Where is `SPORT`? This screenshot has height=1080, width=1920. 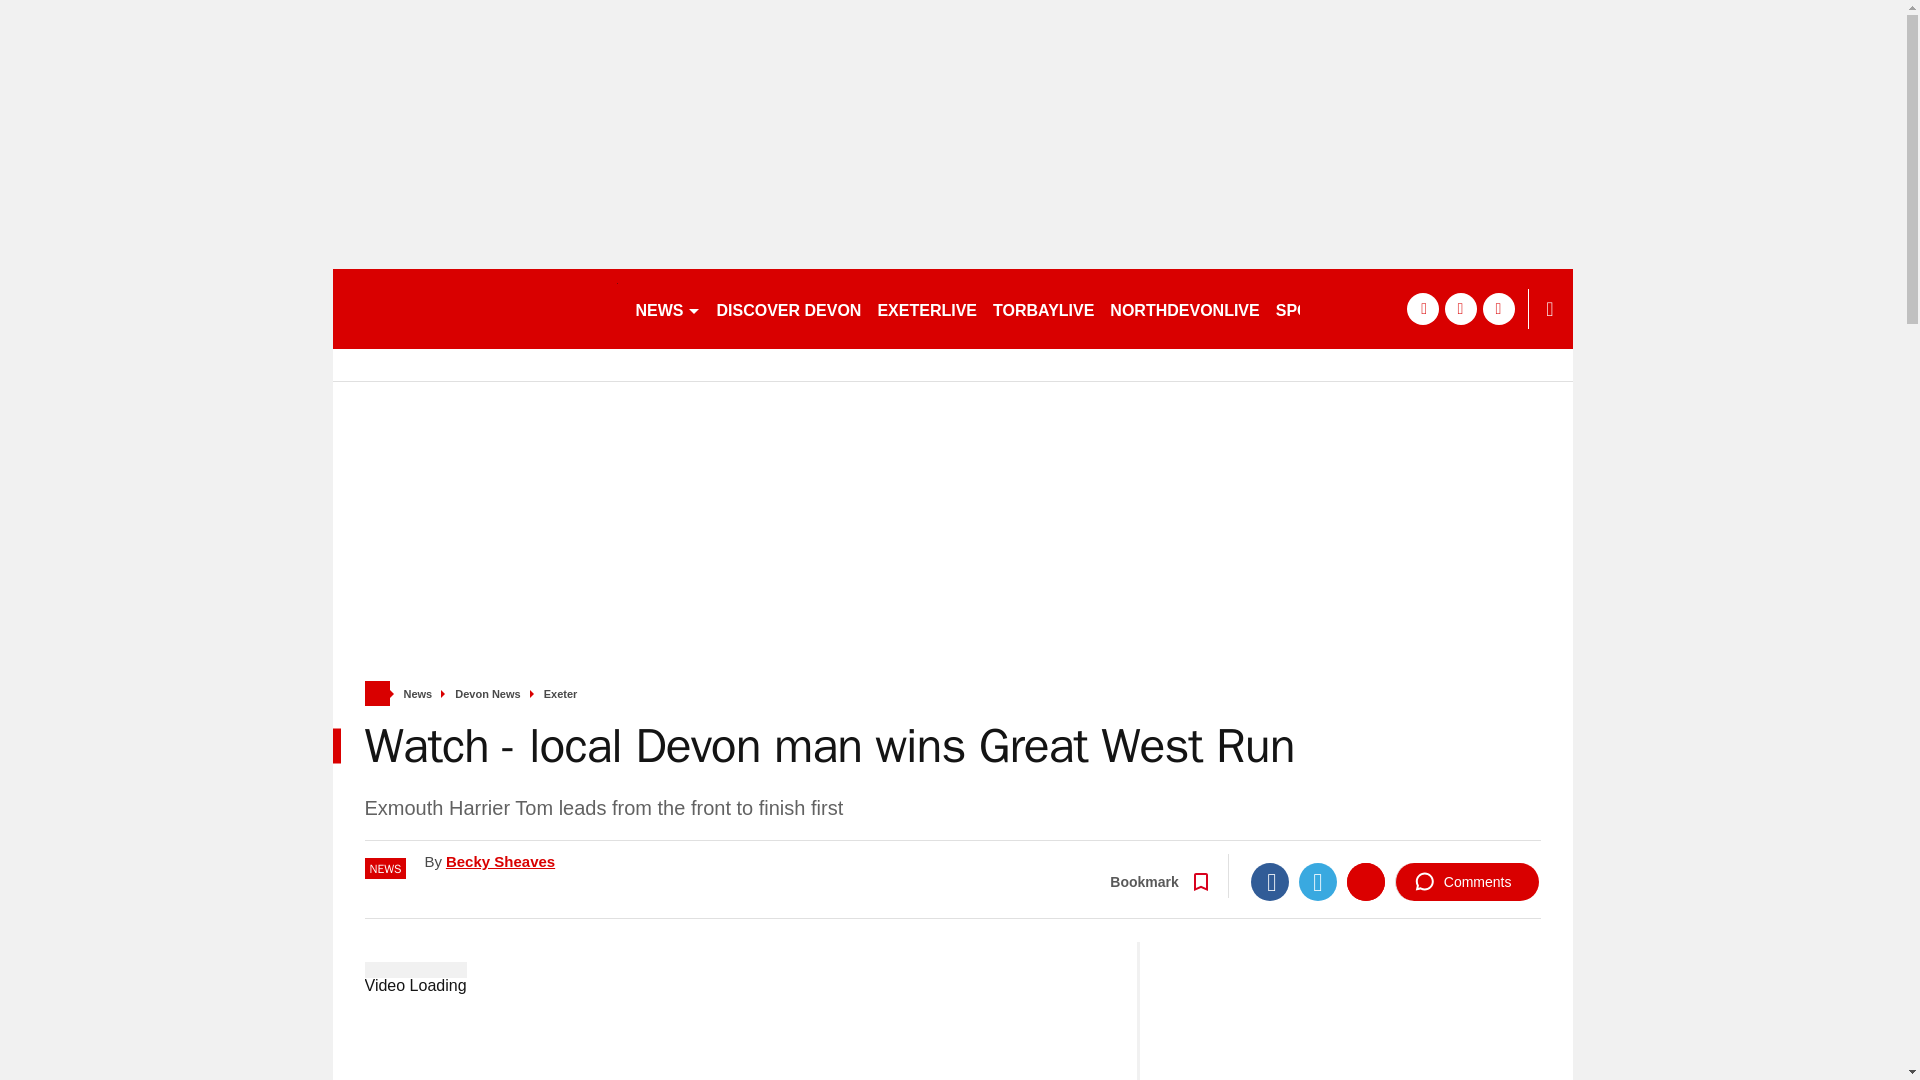
SPORT is located at coordinates (1311, 308).